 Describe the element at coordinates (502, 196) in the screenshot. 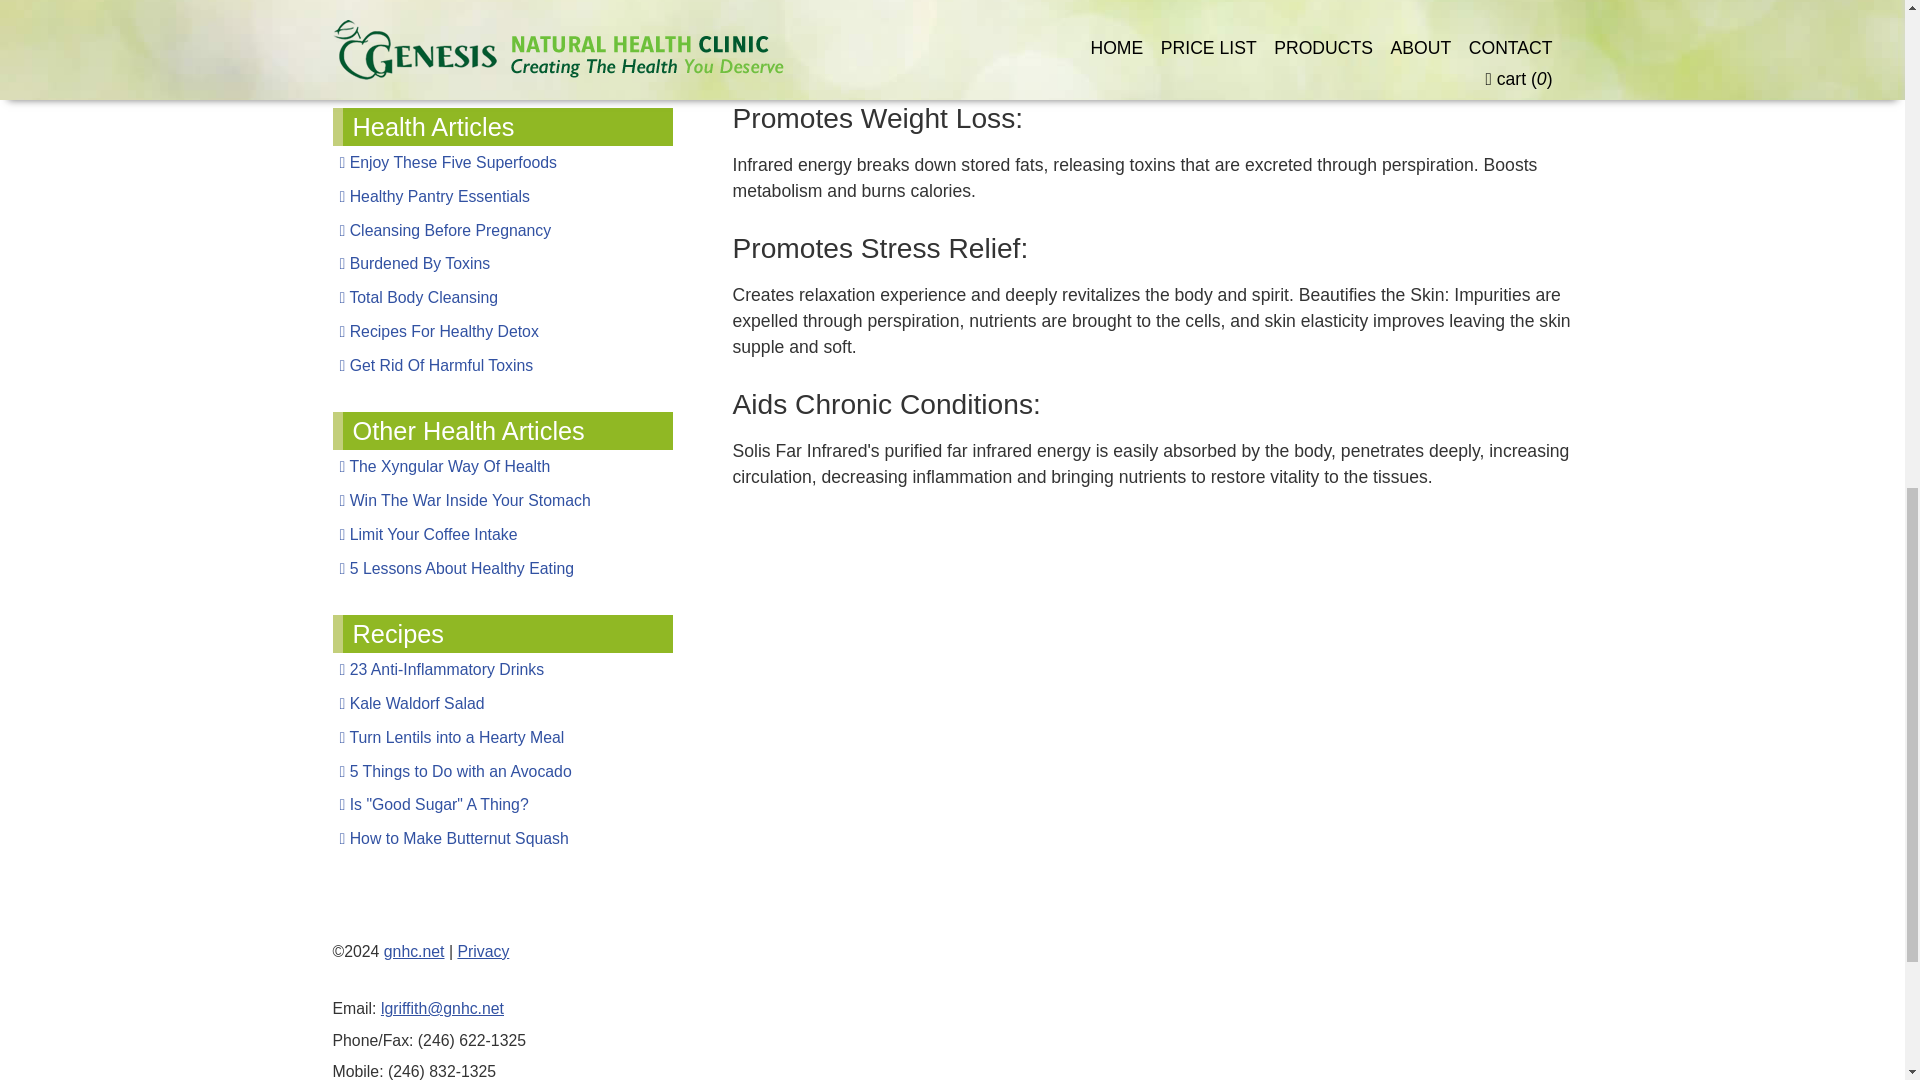

I see `Healthy Pantry Essentials` at that location.